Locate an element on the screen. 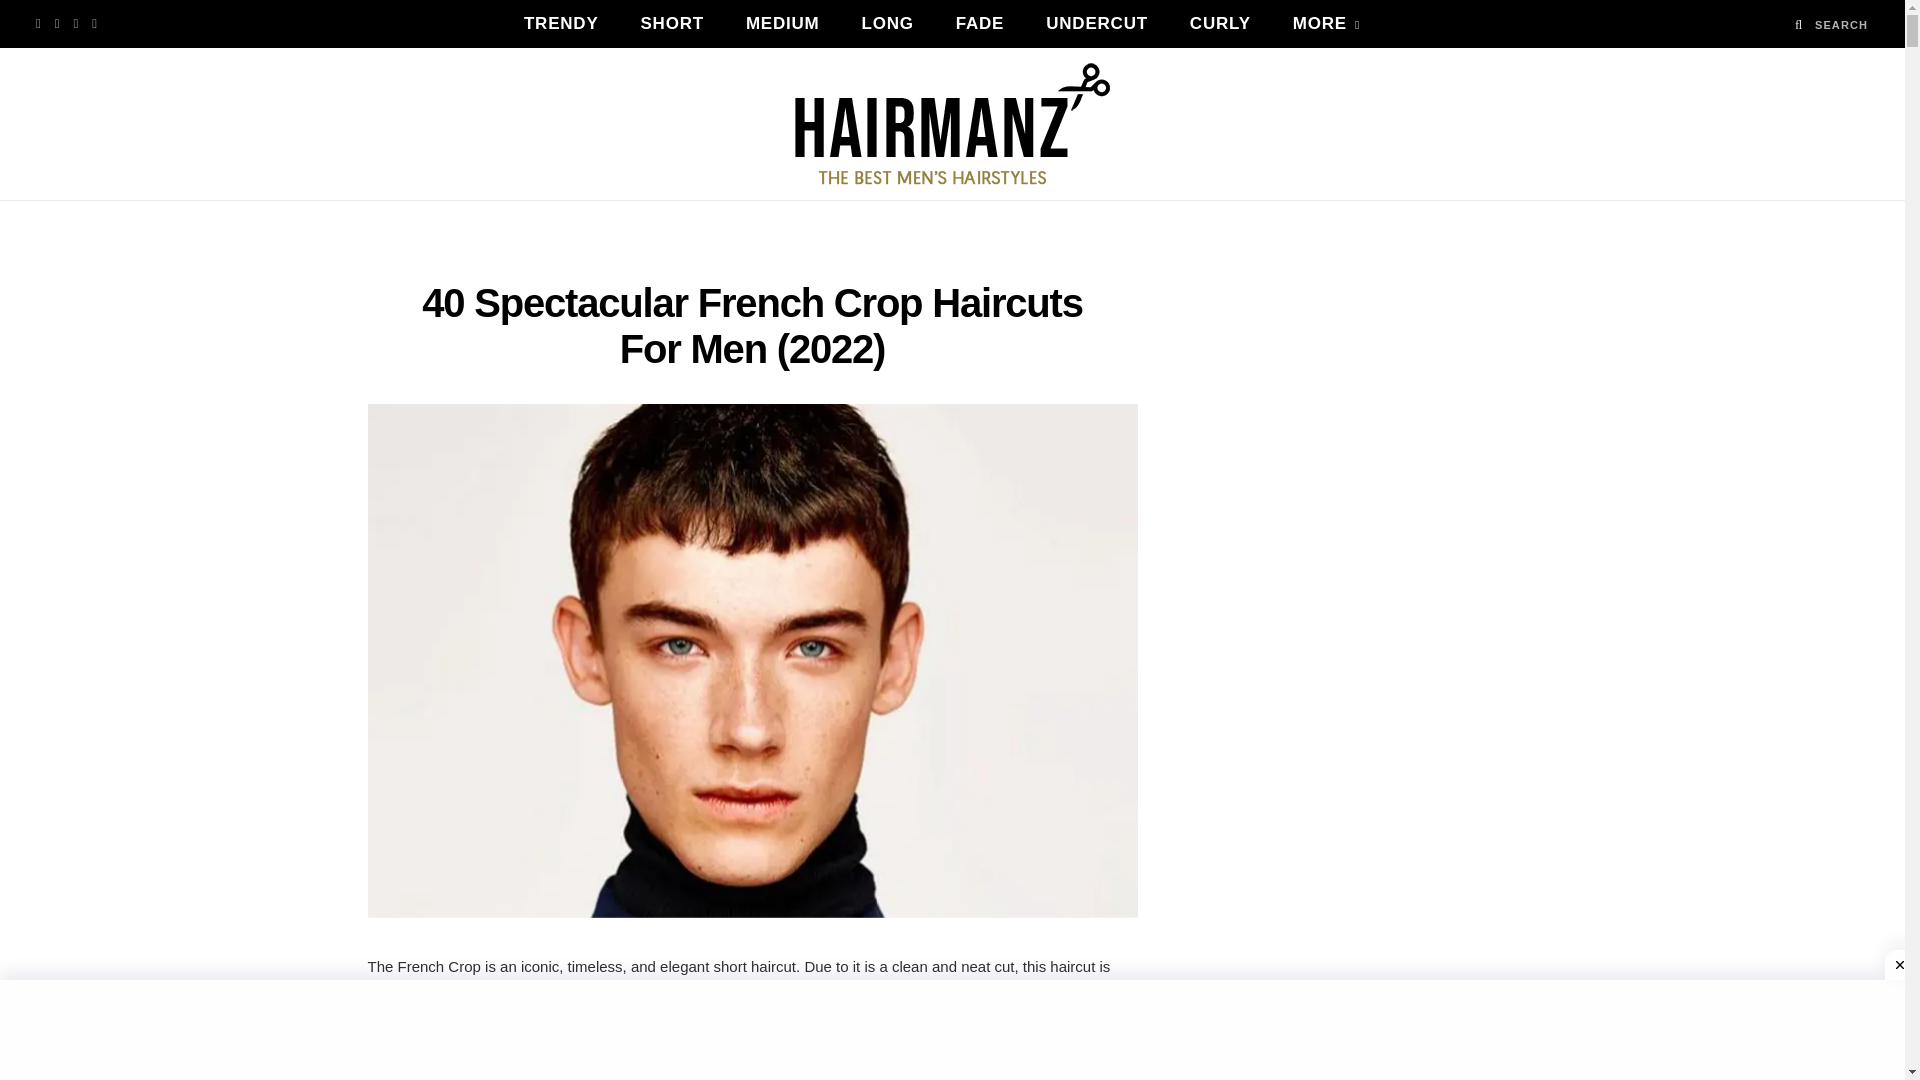  TRENDY is located at coordinates (562, 24).